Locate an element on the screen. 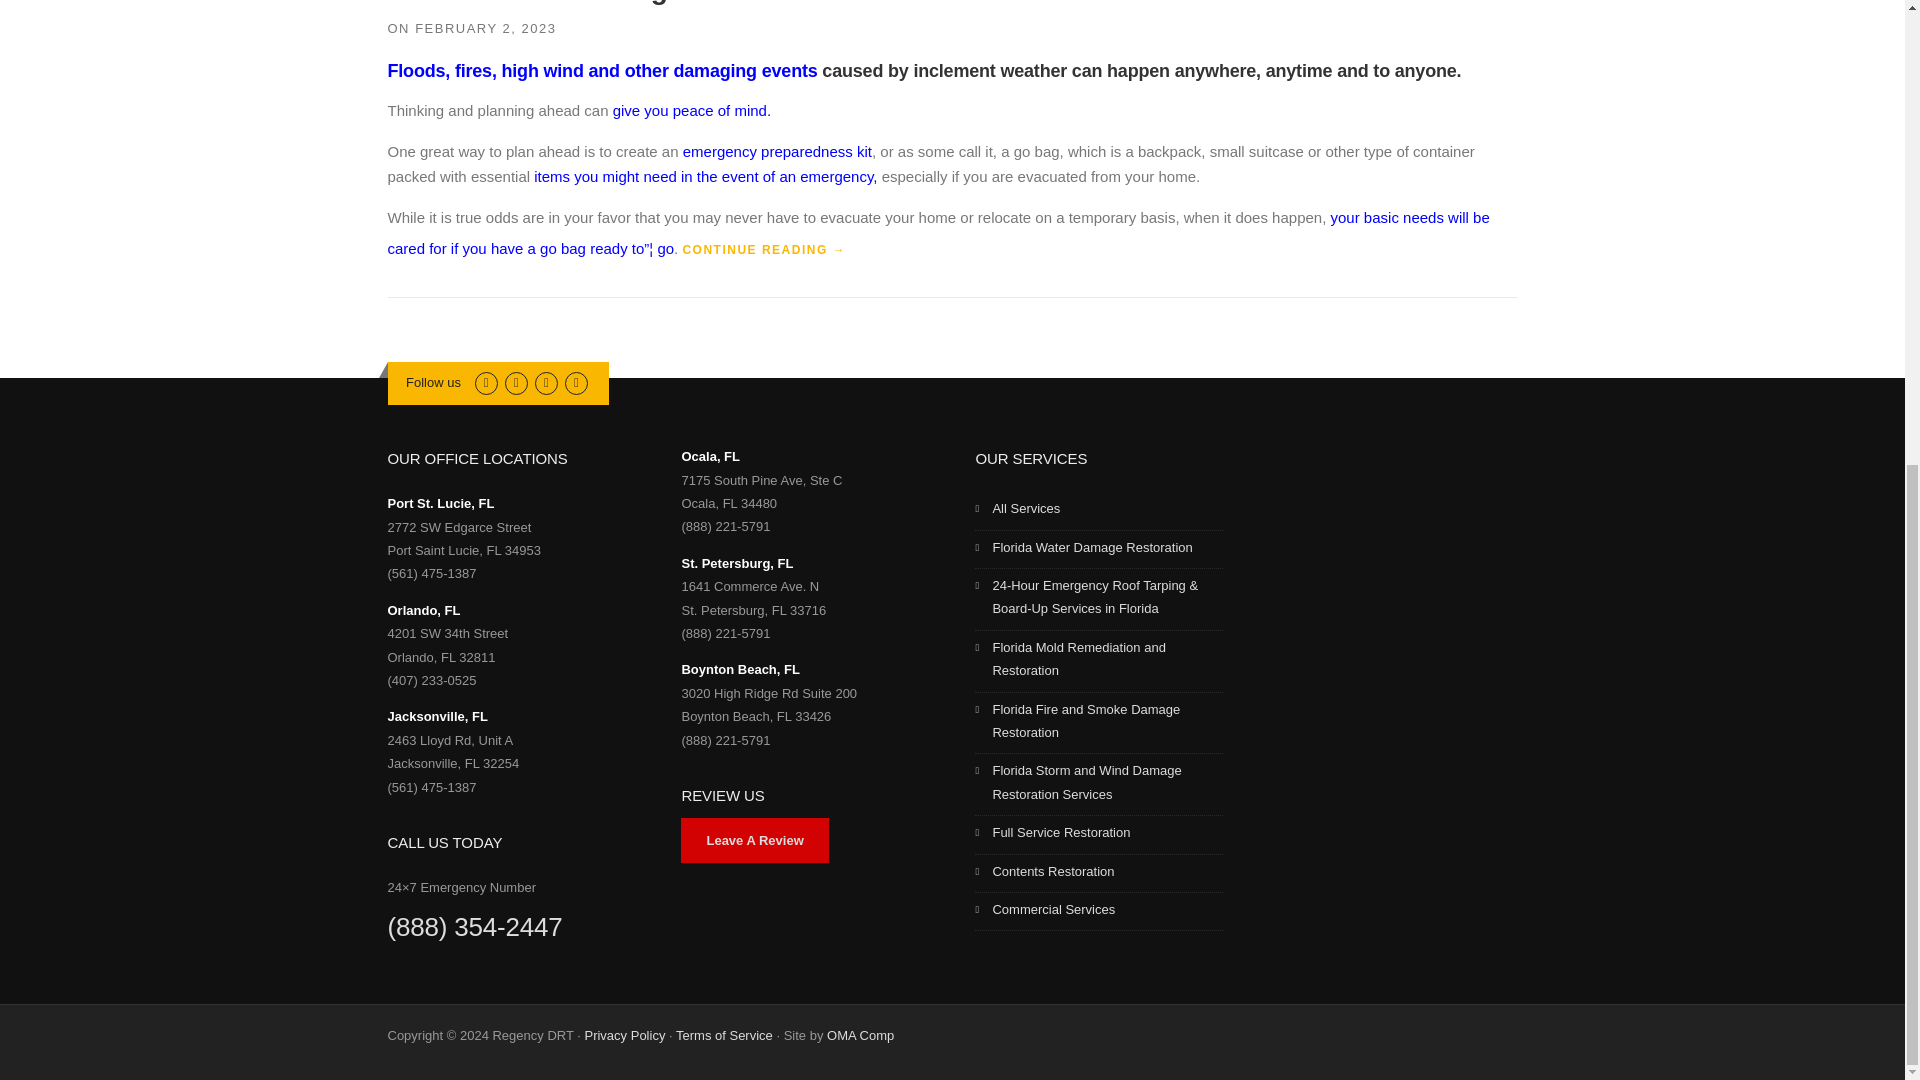 This screenshot has width=1920, height=1080. Linkedin is located at coordinates (546, 382).